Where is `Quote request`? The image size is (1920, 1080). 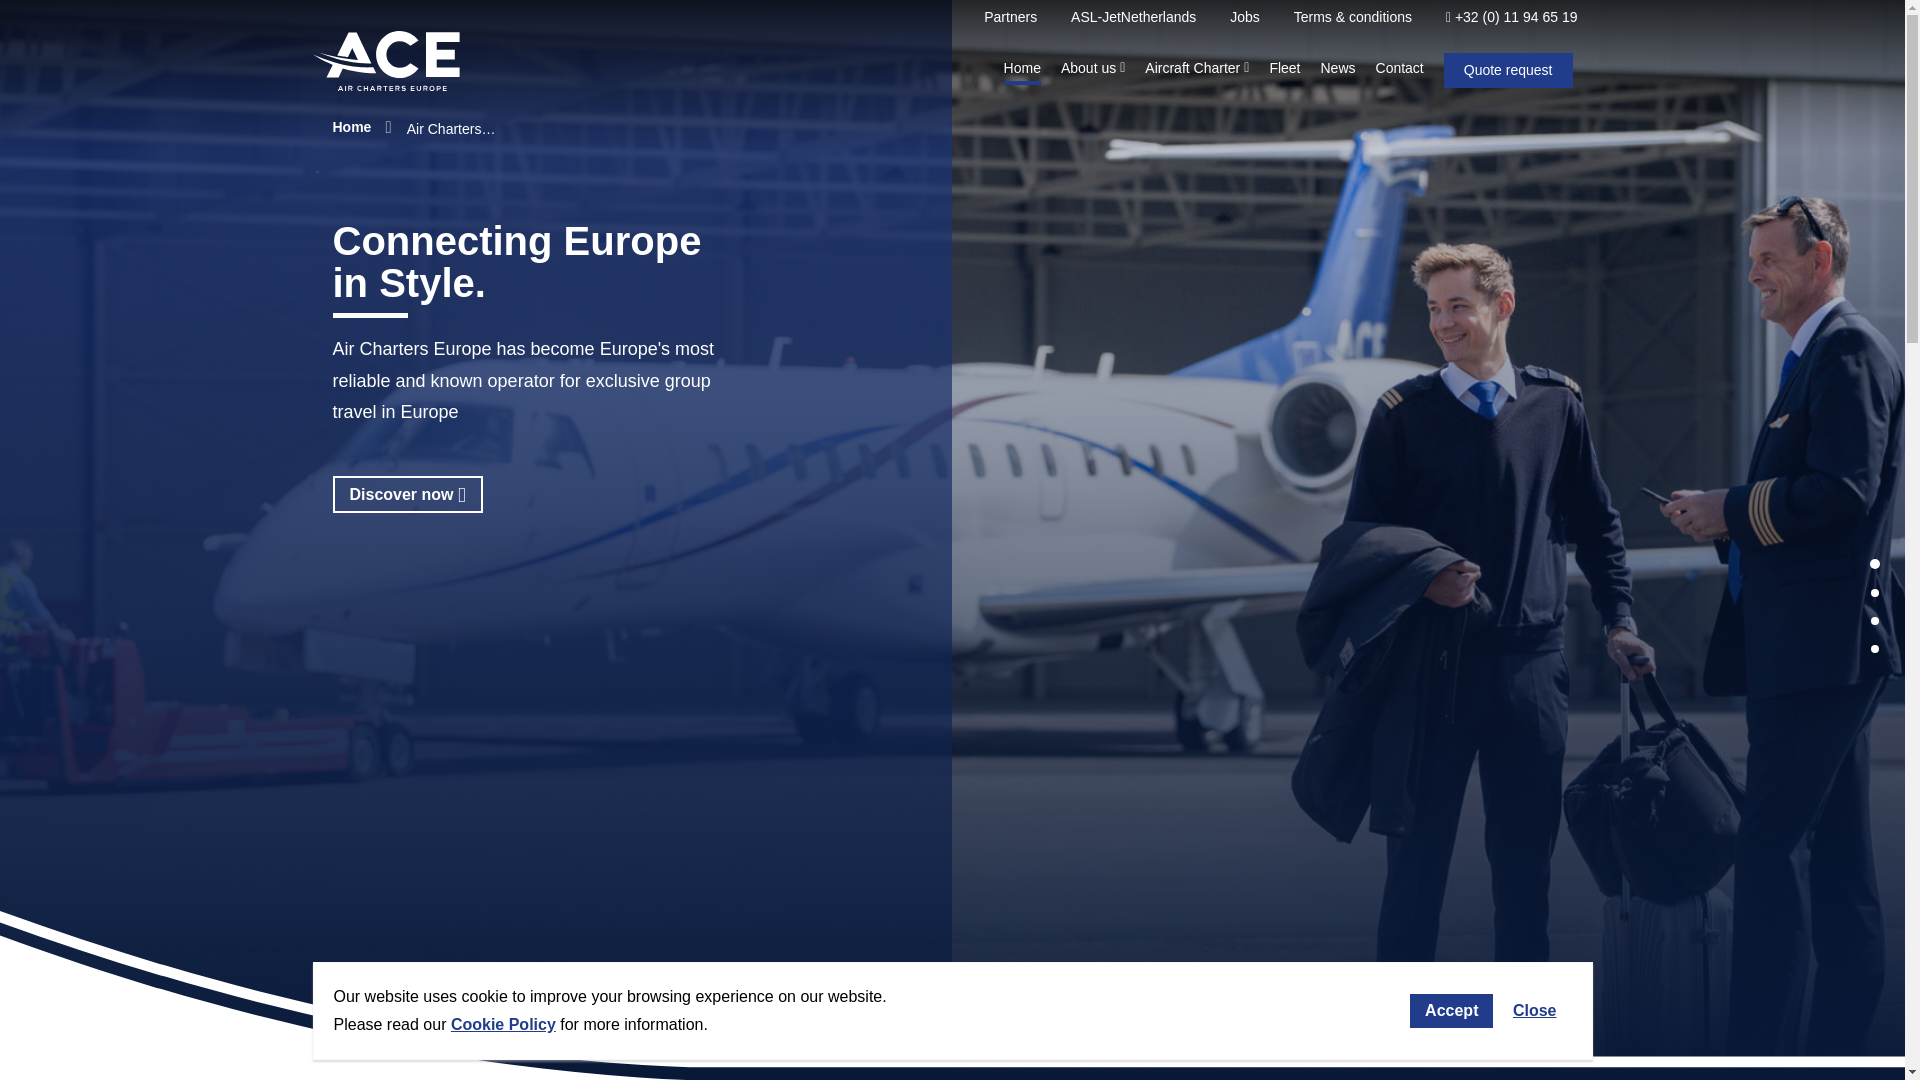 Quote request is located at coordinates (1508, 70).